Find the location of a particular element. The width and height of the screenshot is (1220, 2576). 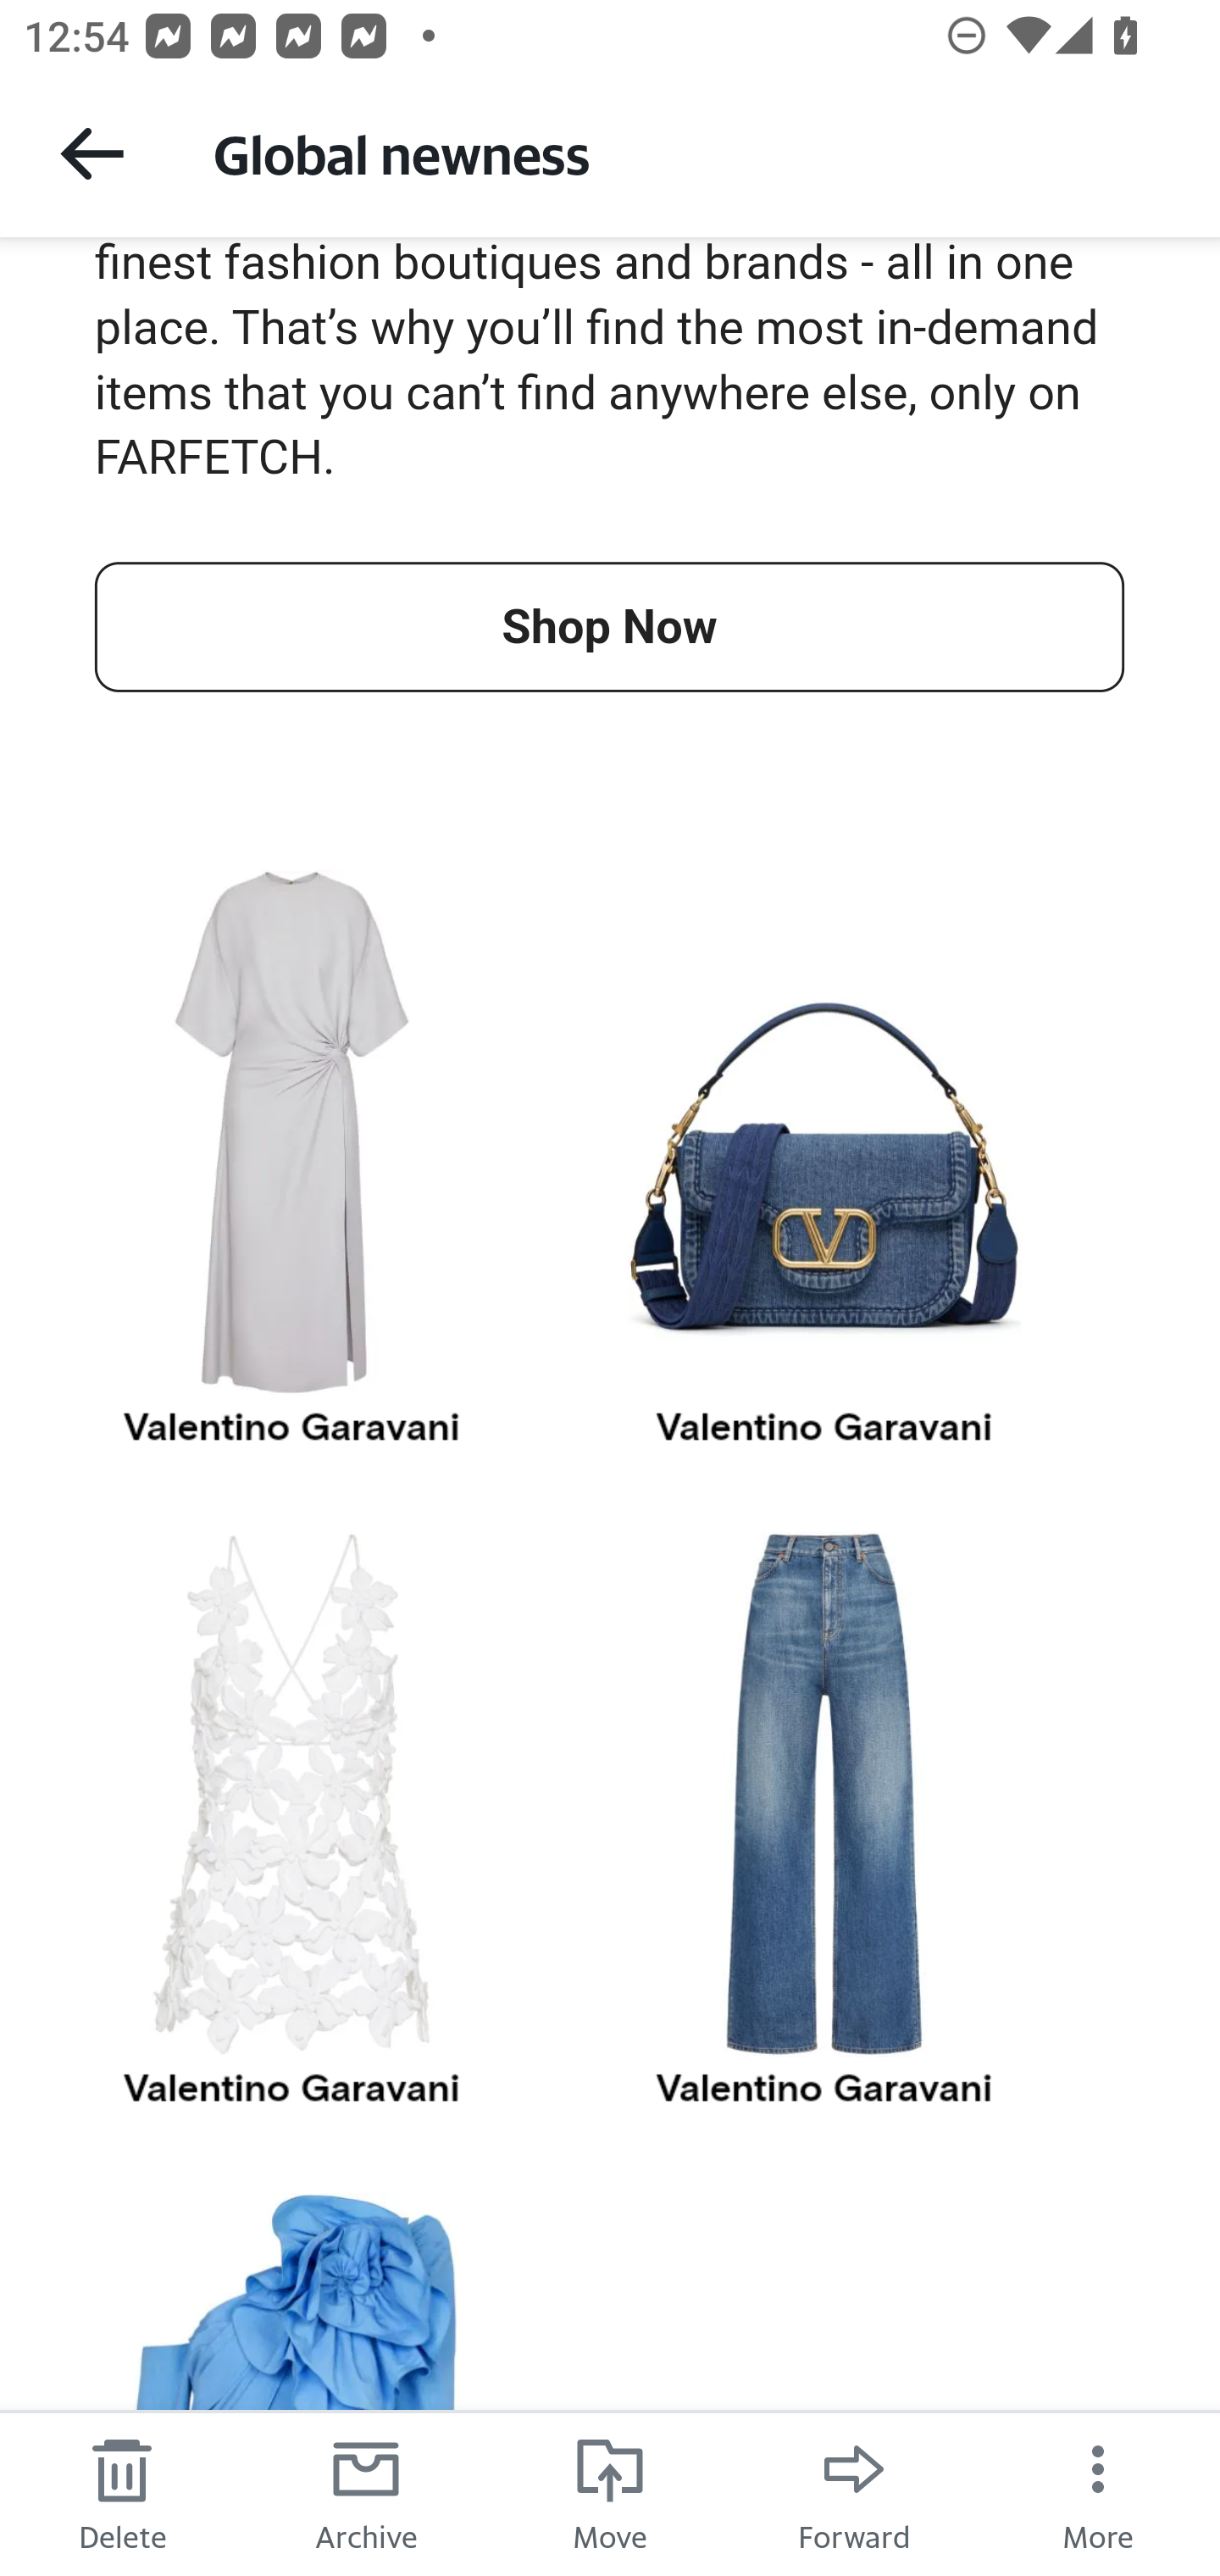

Shop Now is located at coordinates (608, 625).